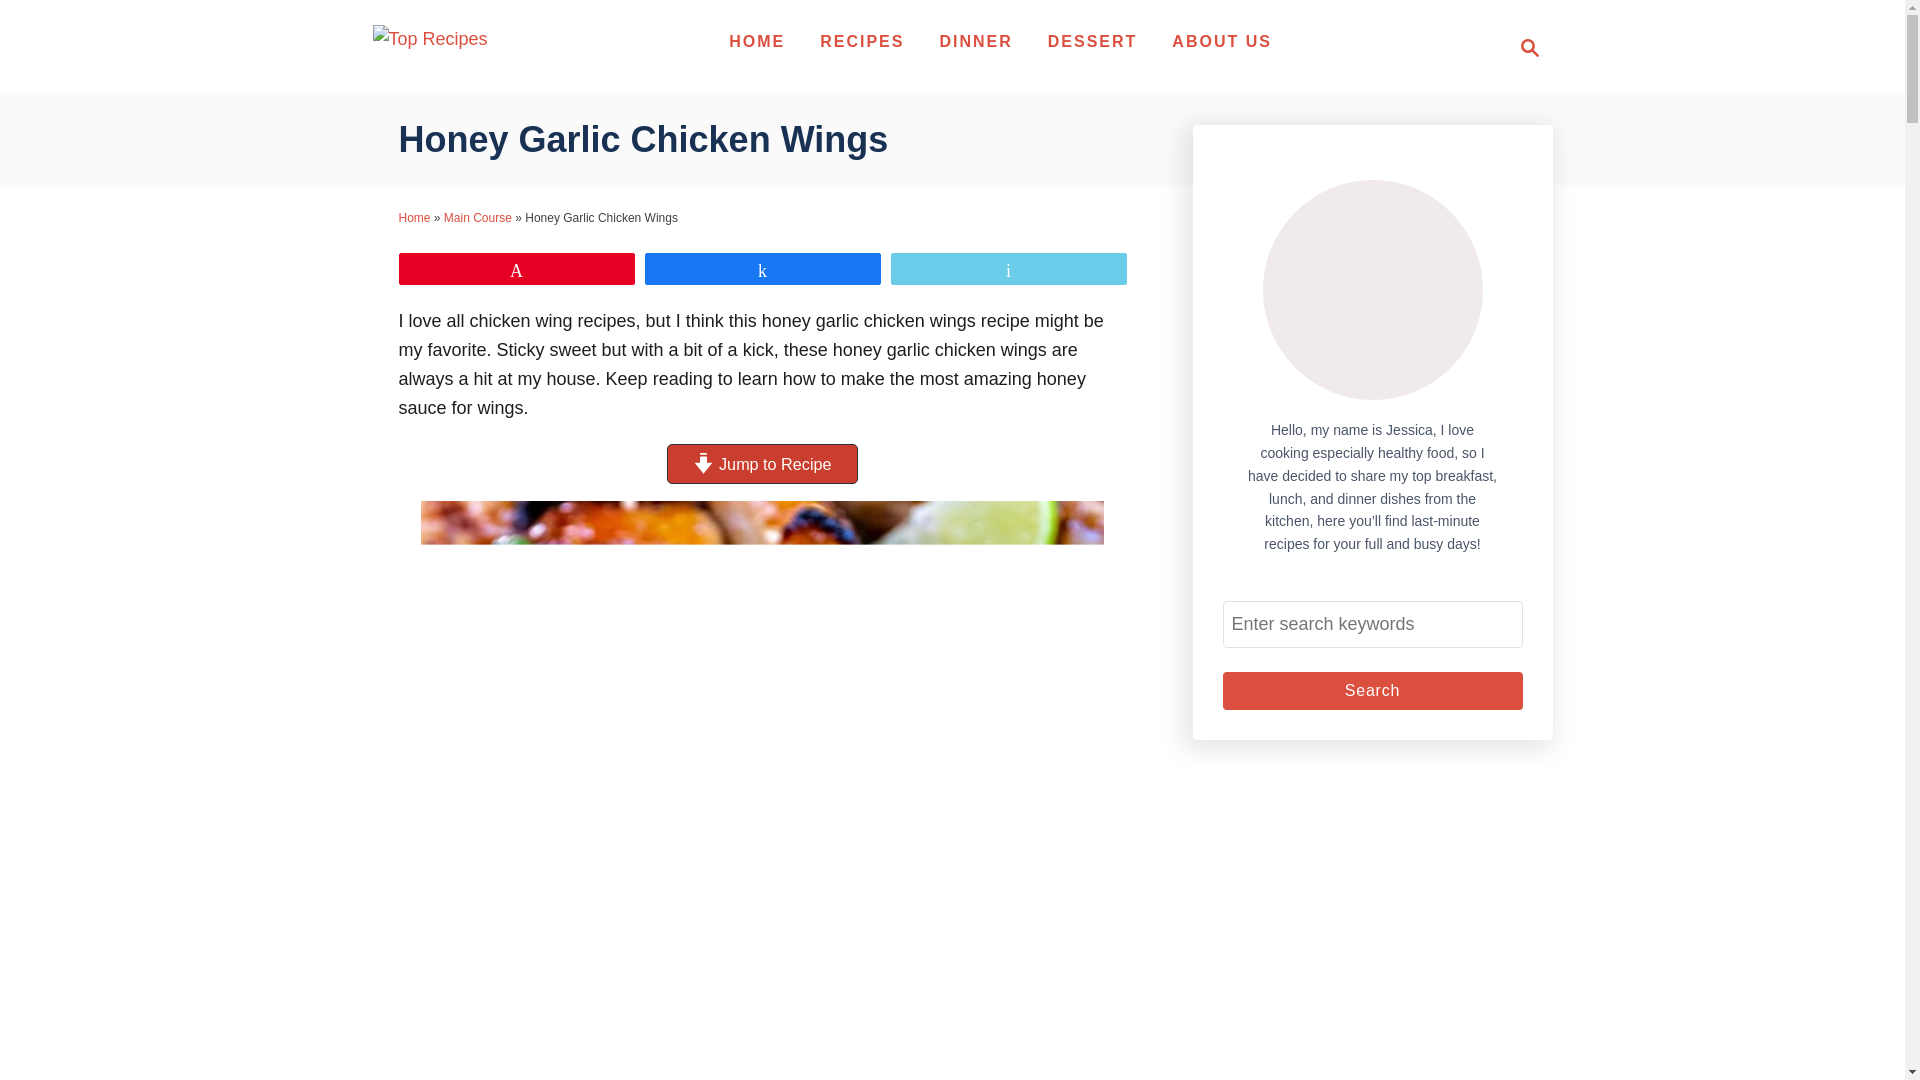 Image resolution: width=1920 pixels, height=1080 pixels. Describe the element at coordinates (1530, 48) in the screenshot. I see `HOME` at that location.